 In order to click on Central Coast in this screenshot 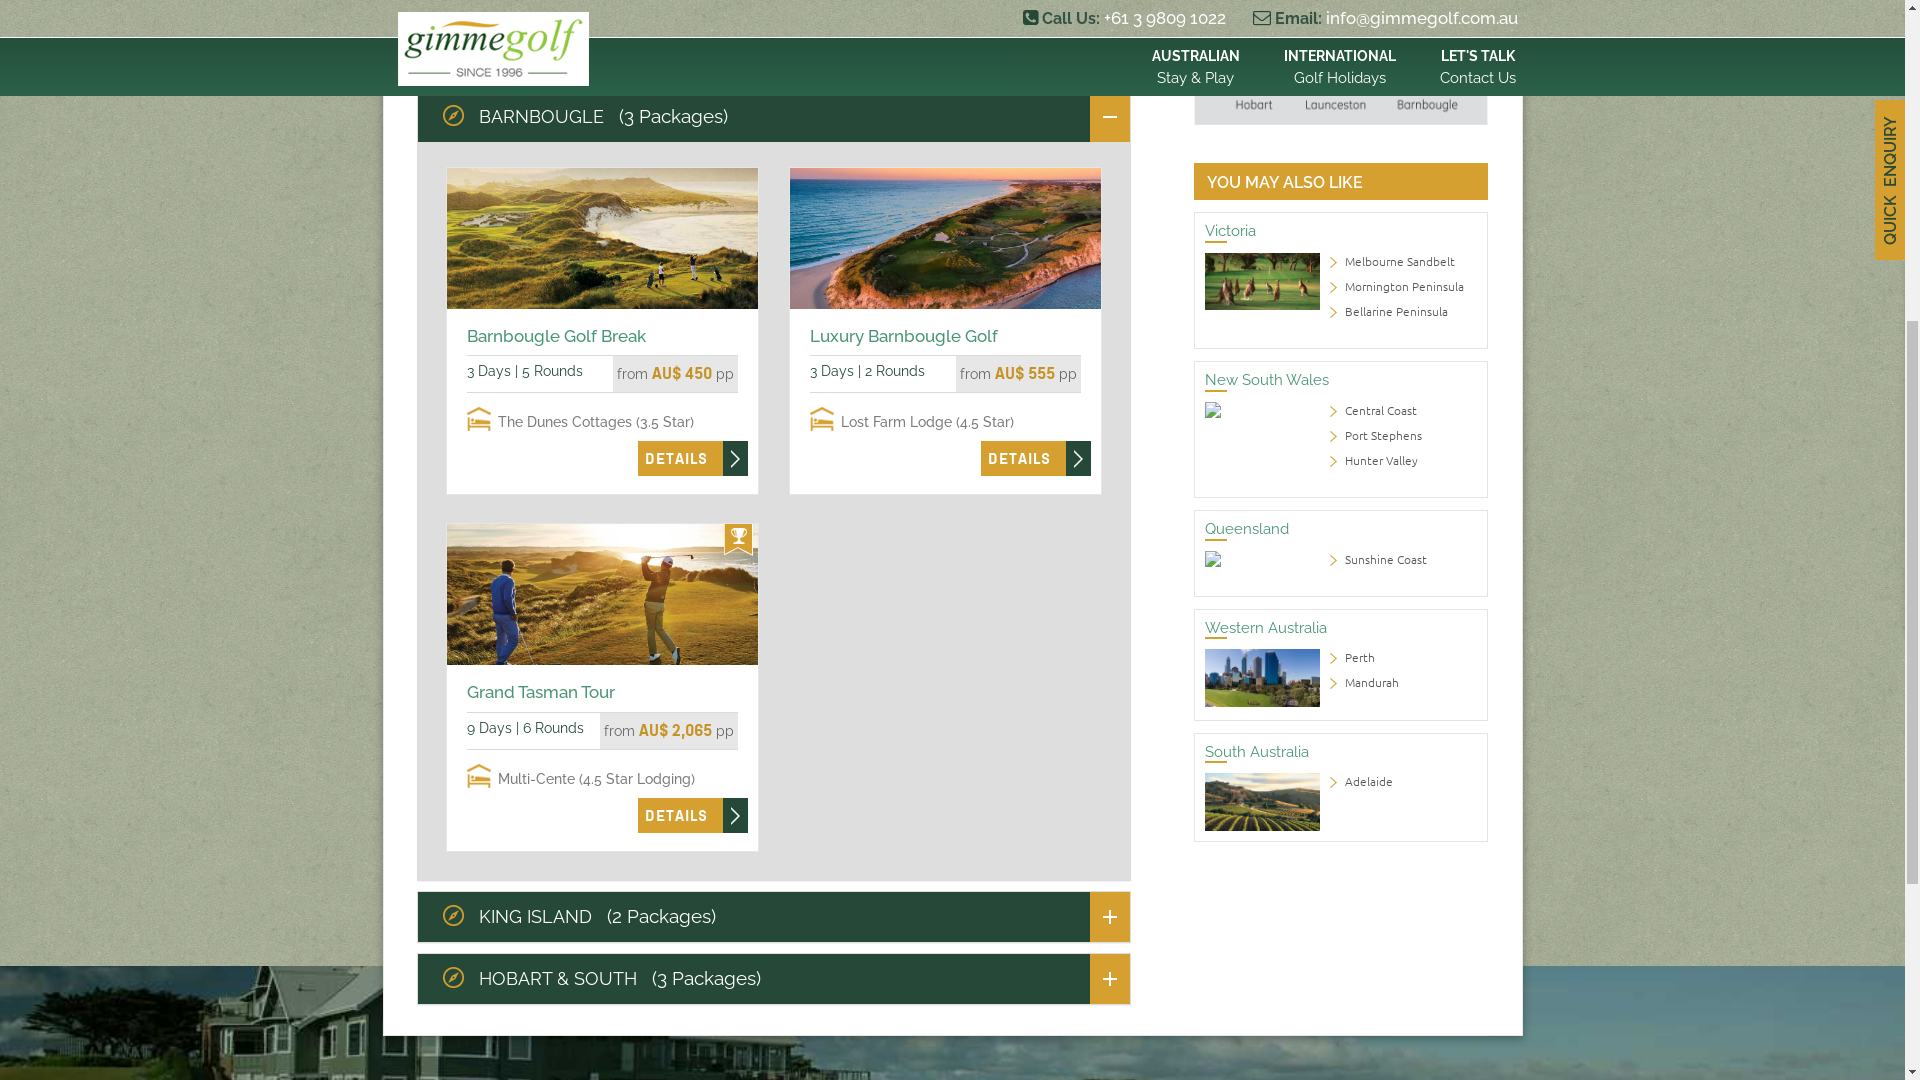, I will do `click(1381, 998)`.